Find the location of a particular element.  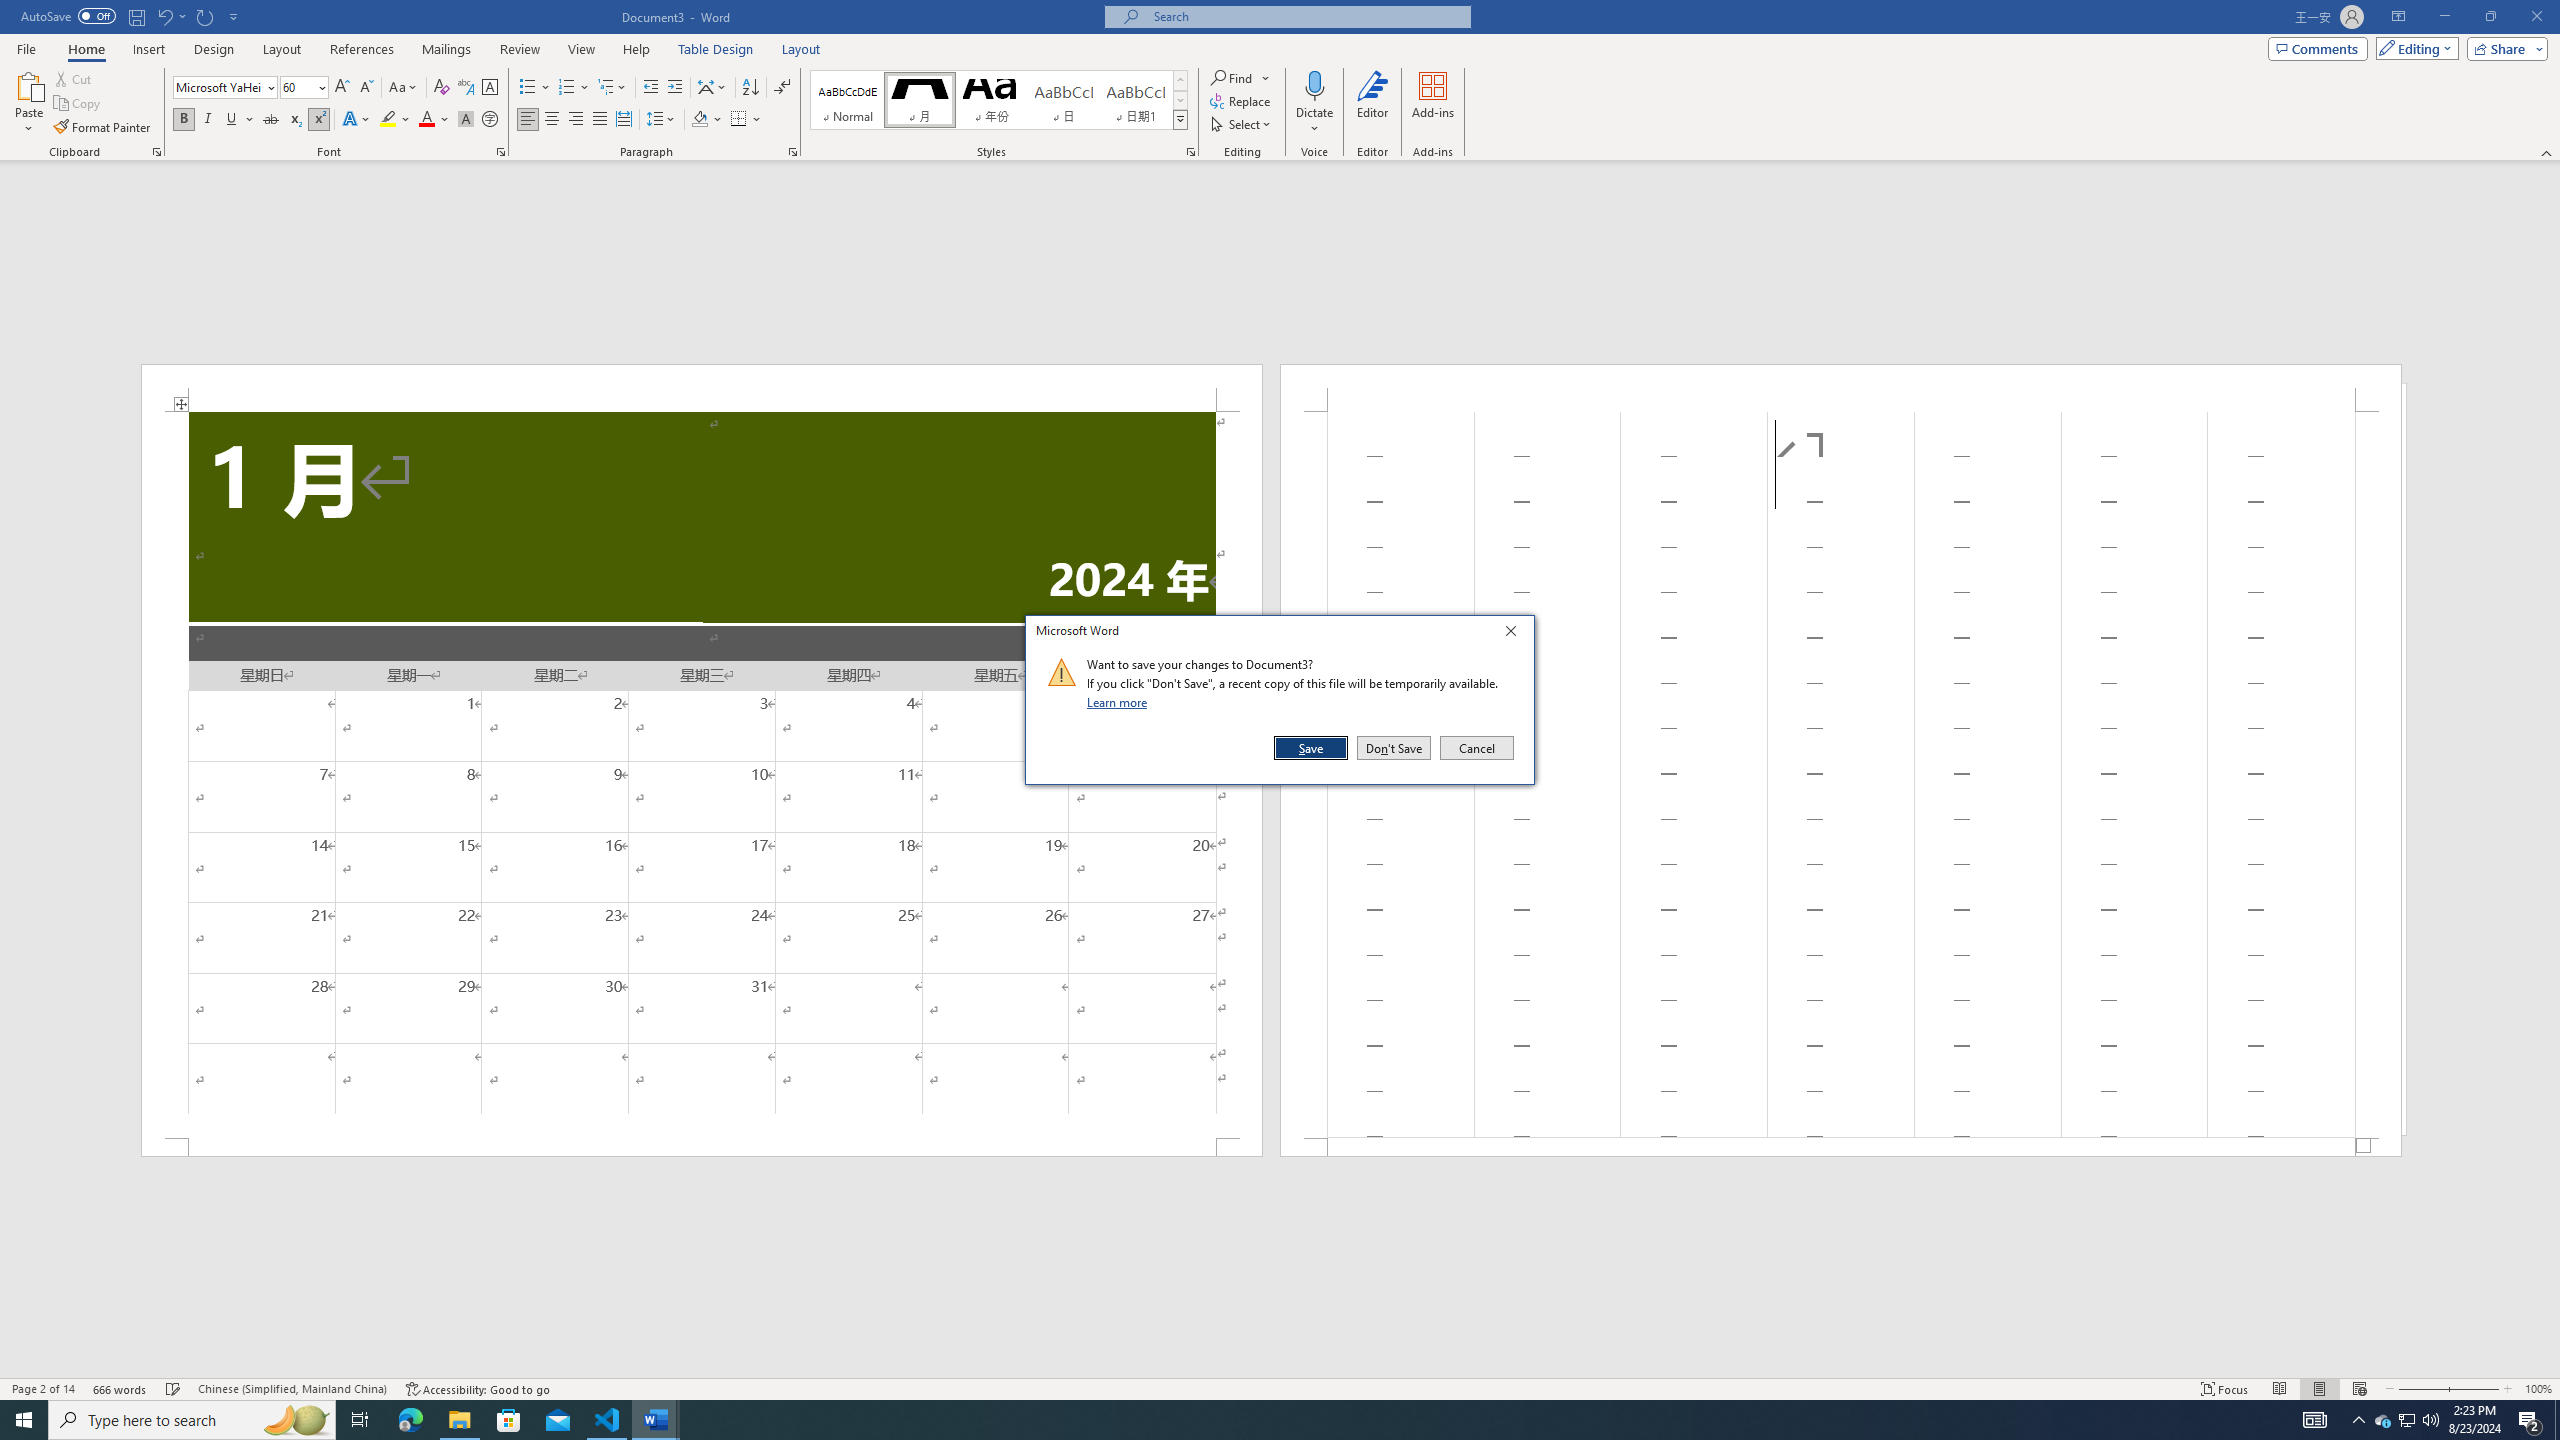

Spelling and Grammar Check Checking is located at coordinates (174, 1389).